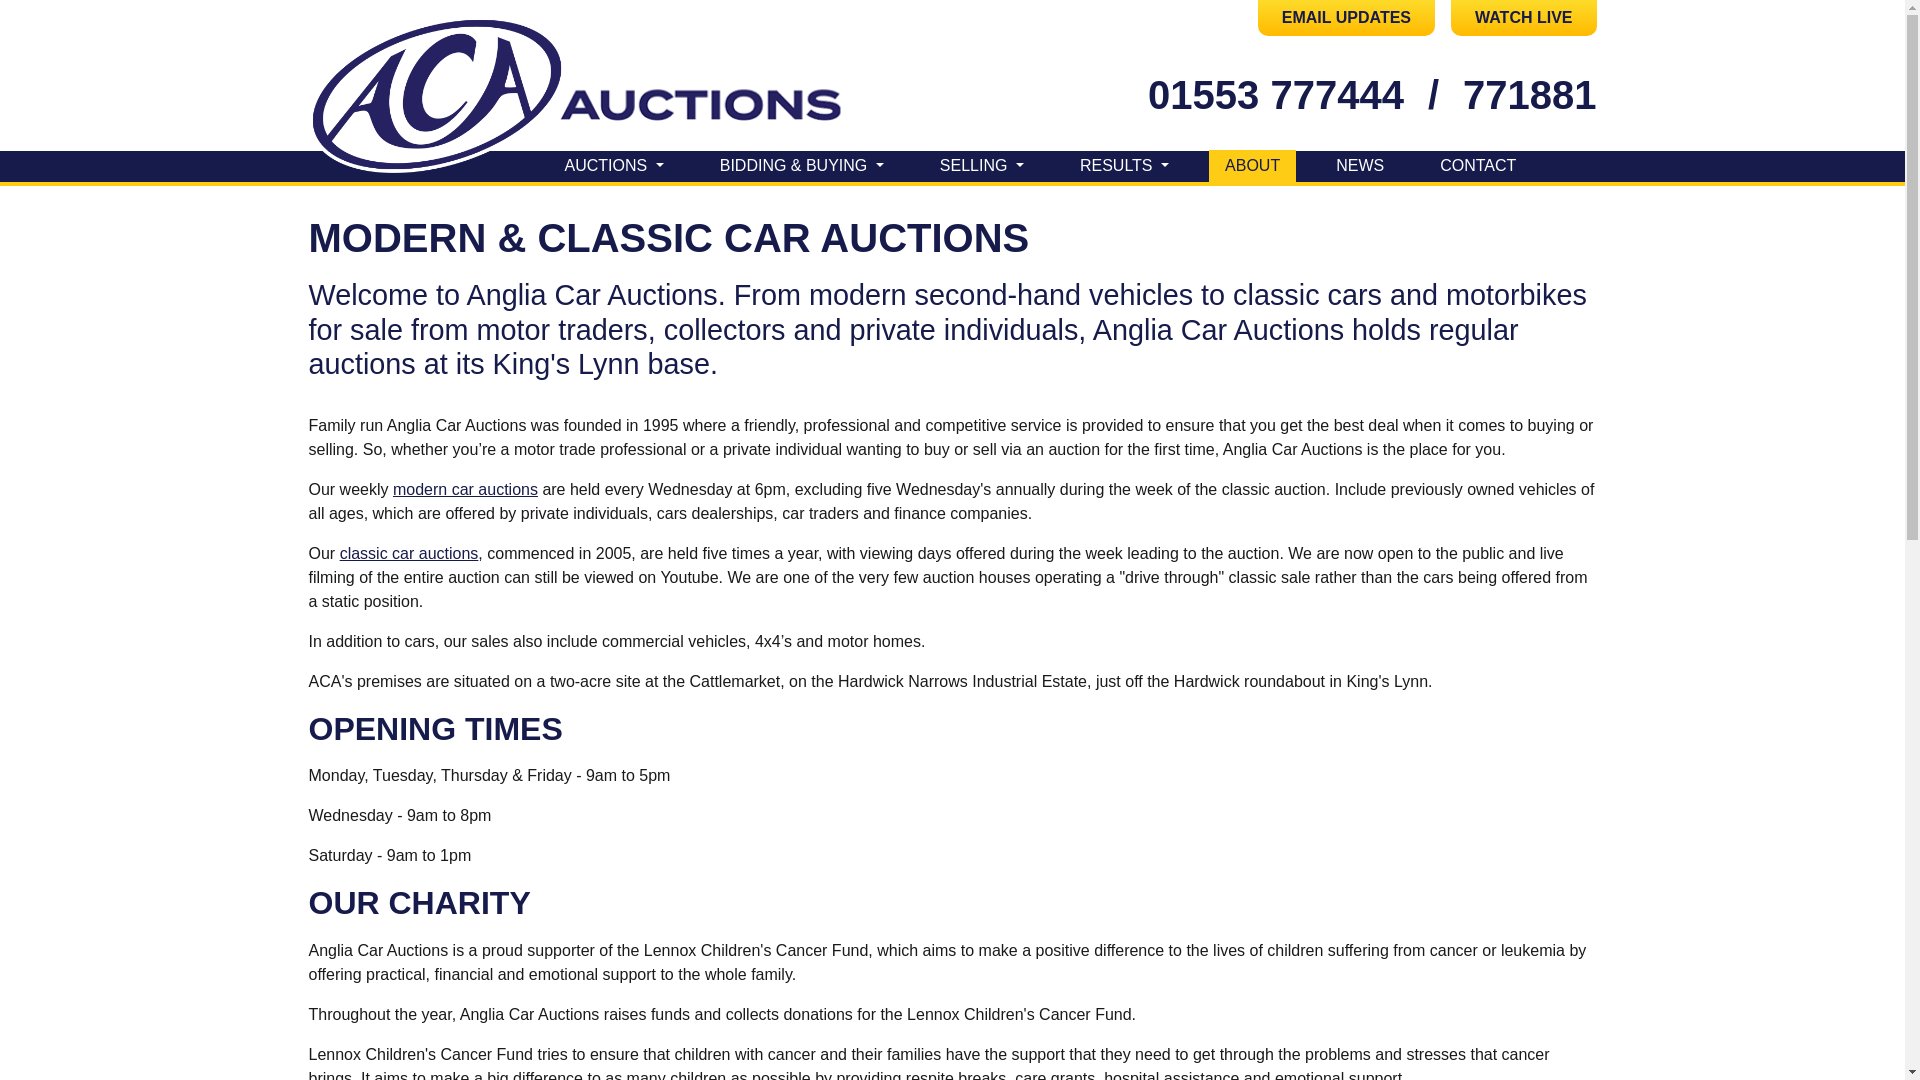 The width and height of the screenshot is (1920, 1080). I want to click on 01553 777444, so click(1276, 94).